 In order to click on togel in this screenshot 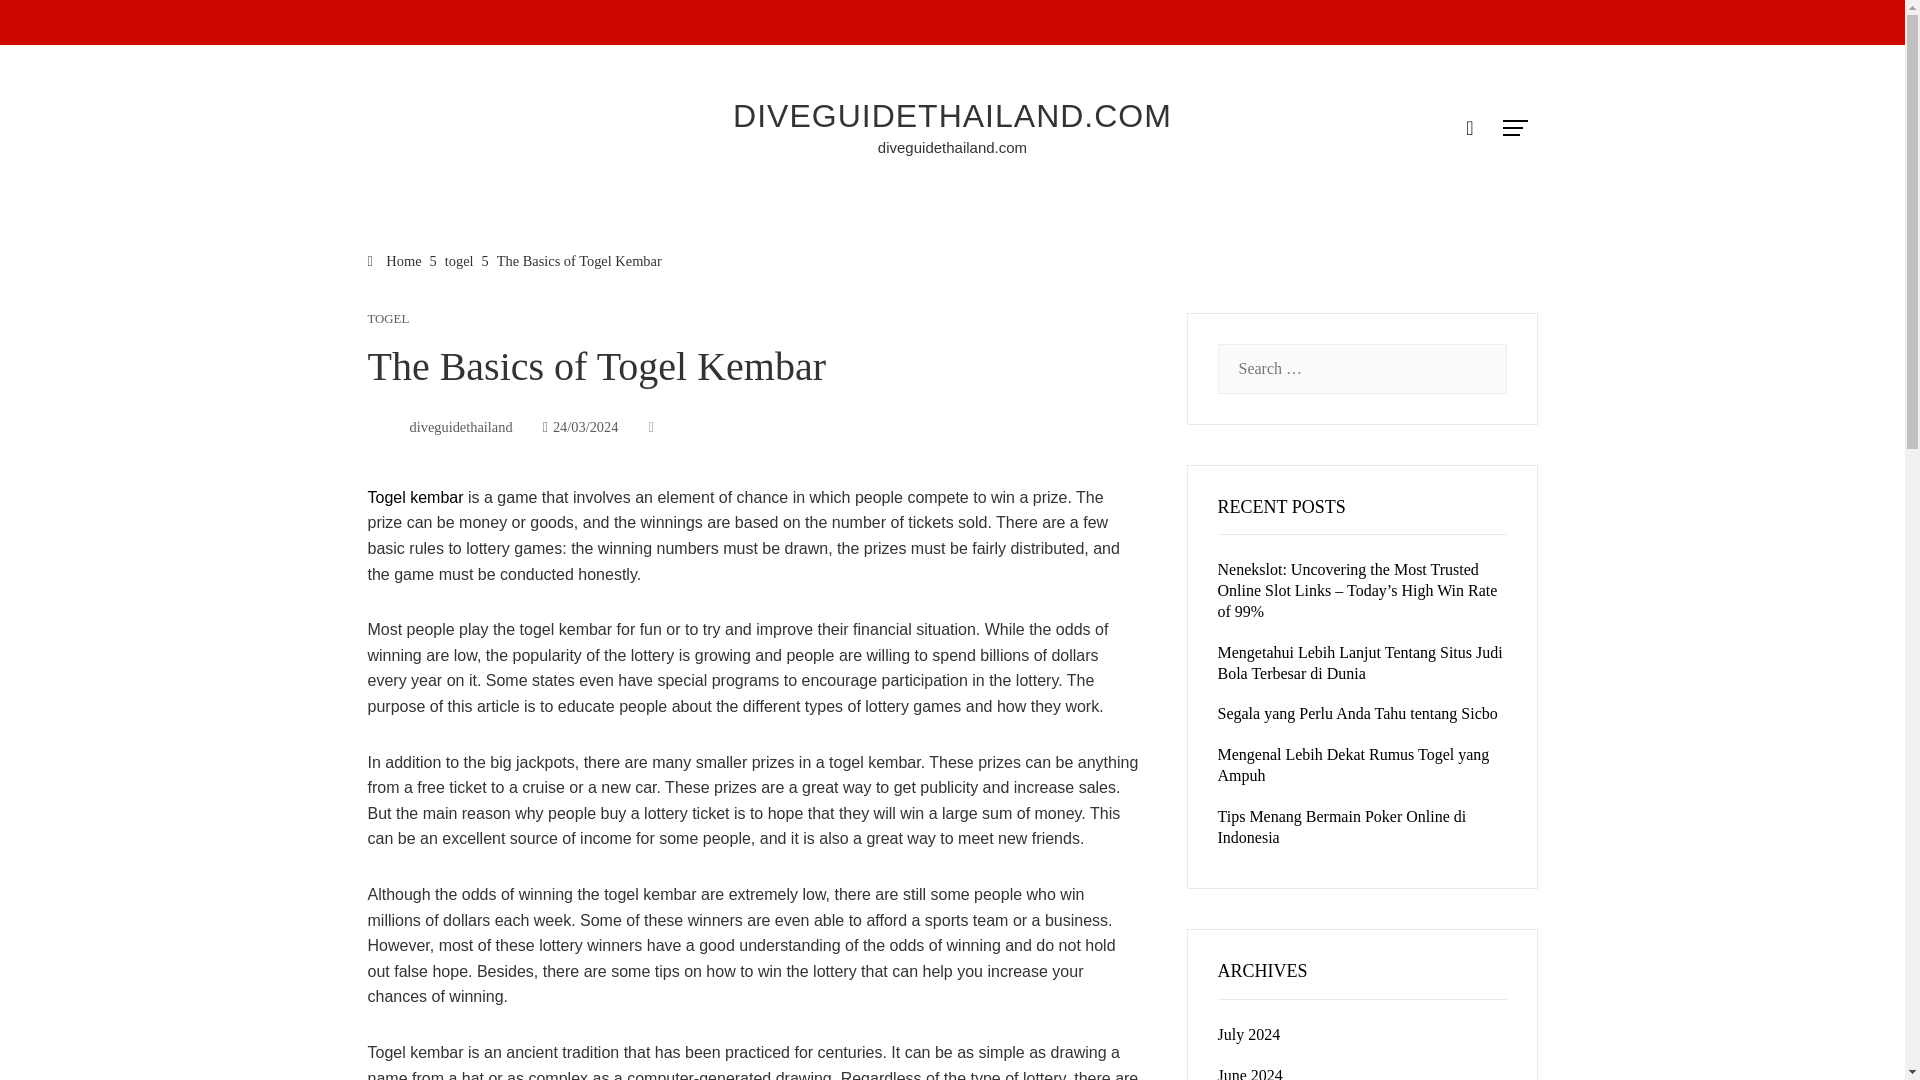, I will do `click(460, 260)`.